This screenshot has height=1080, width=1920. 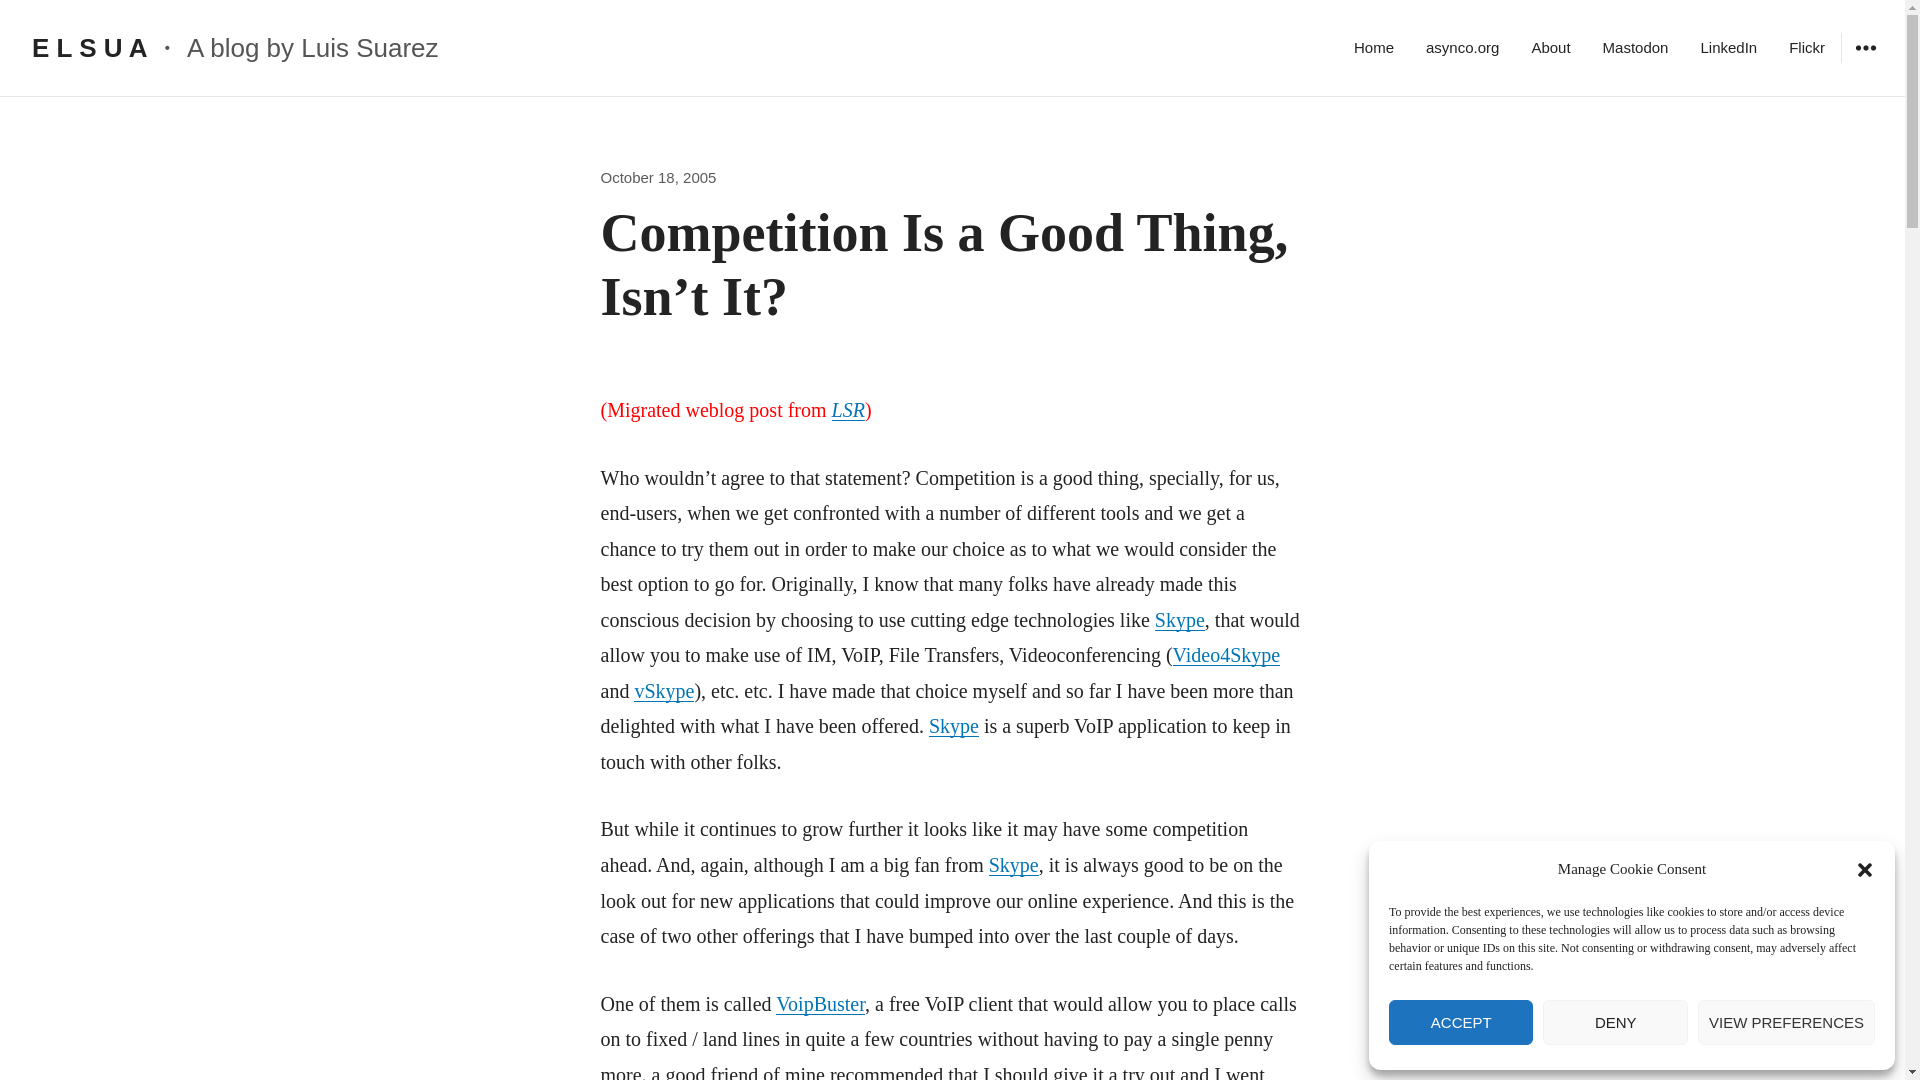 I want to click on Home, so click(x=1374, y=48).